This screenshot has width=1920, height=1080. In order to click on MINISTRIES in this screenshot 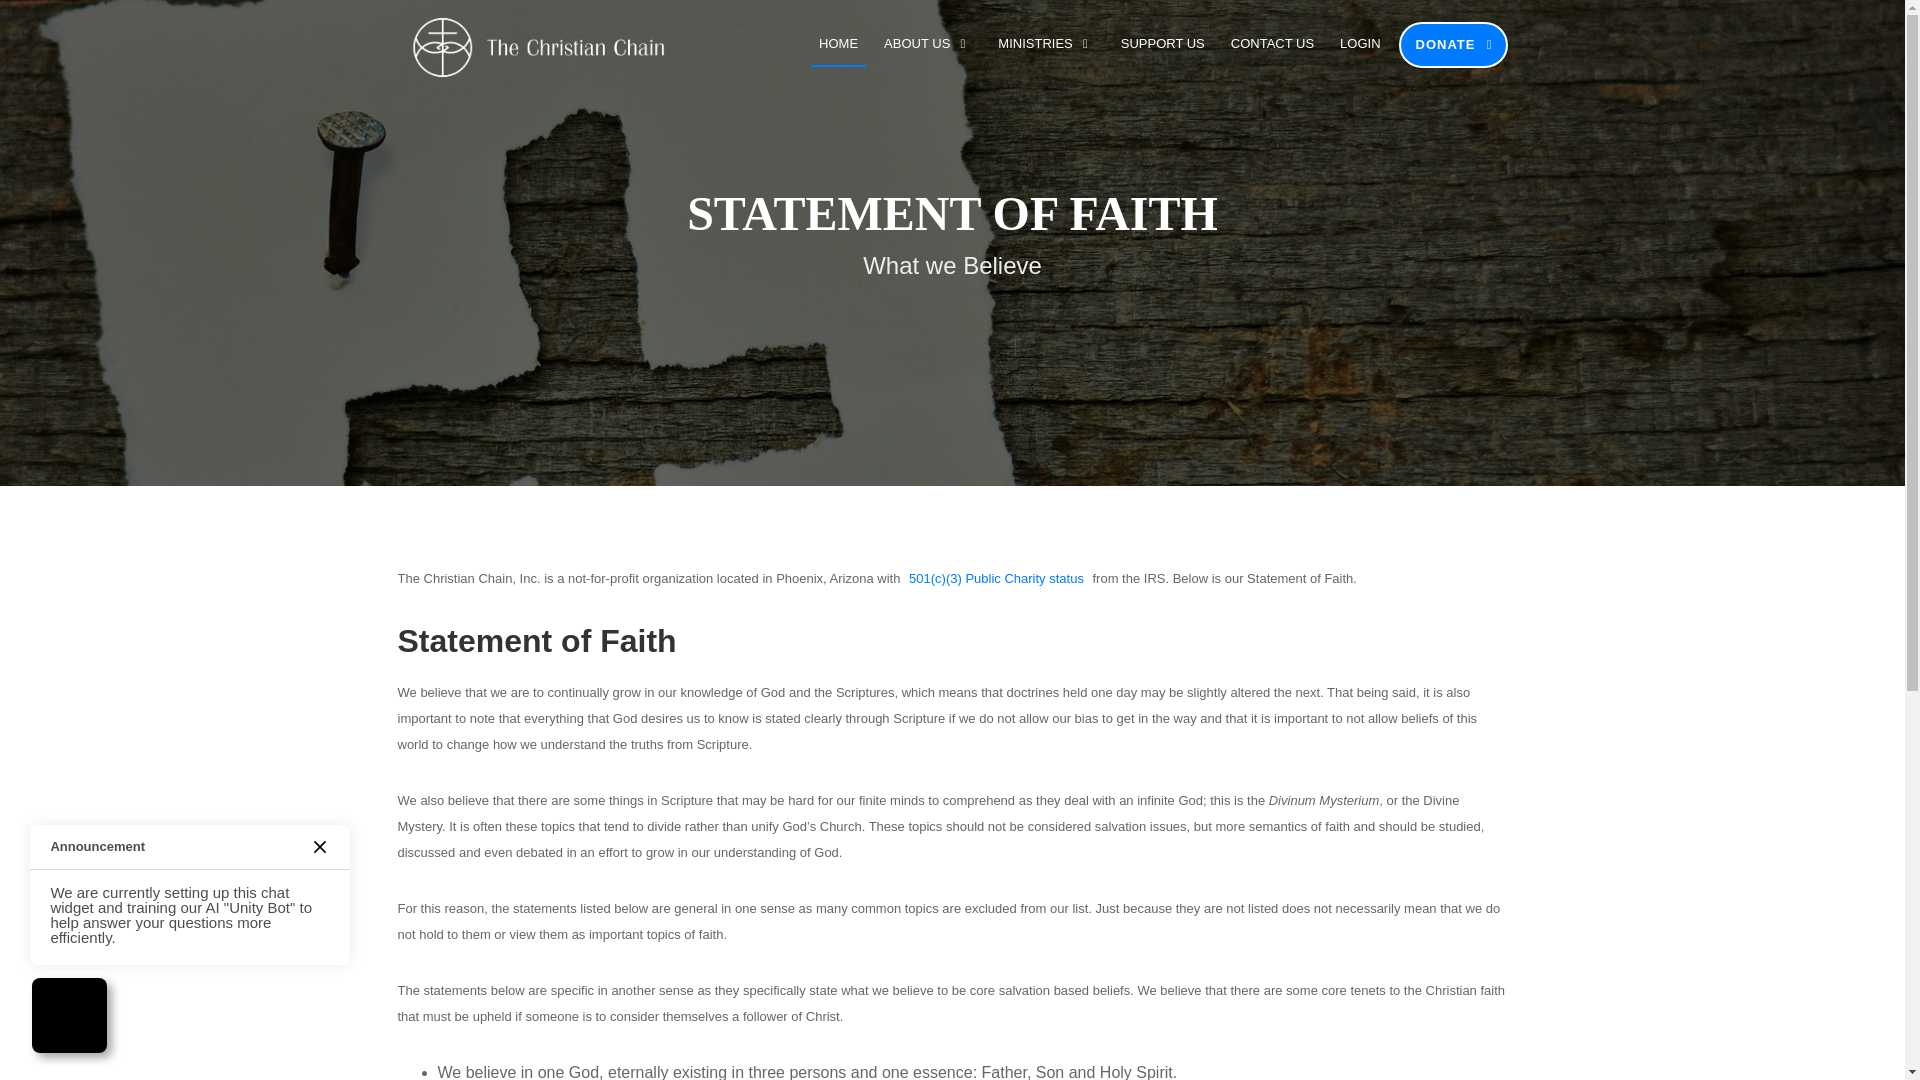, I will do `click(1046, 48)`.